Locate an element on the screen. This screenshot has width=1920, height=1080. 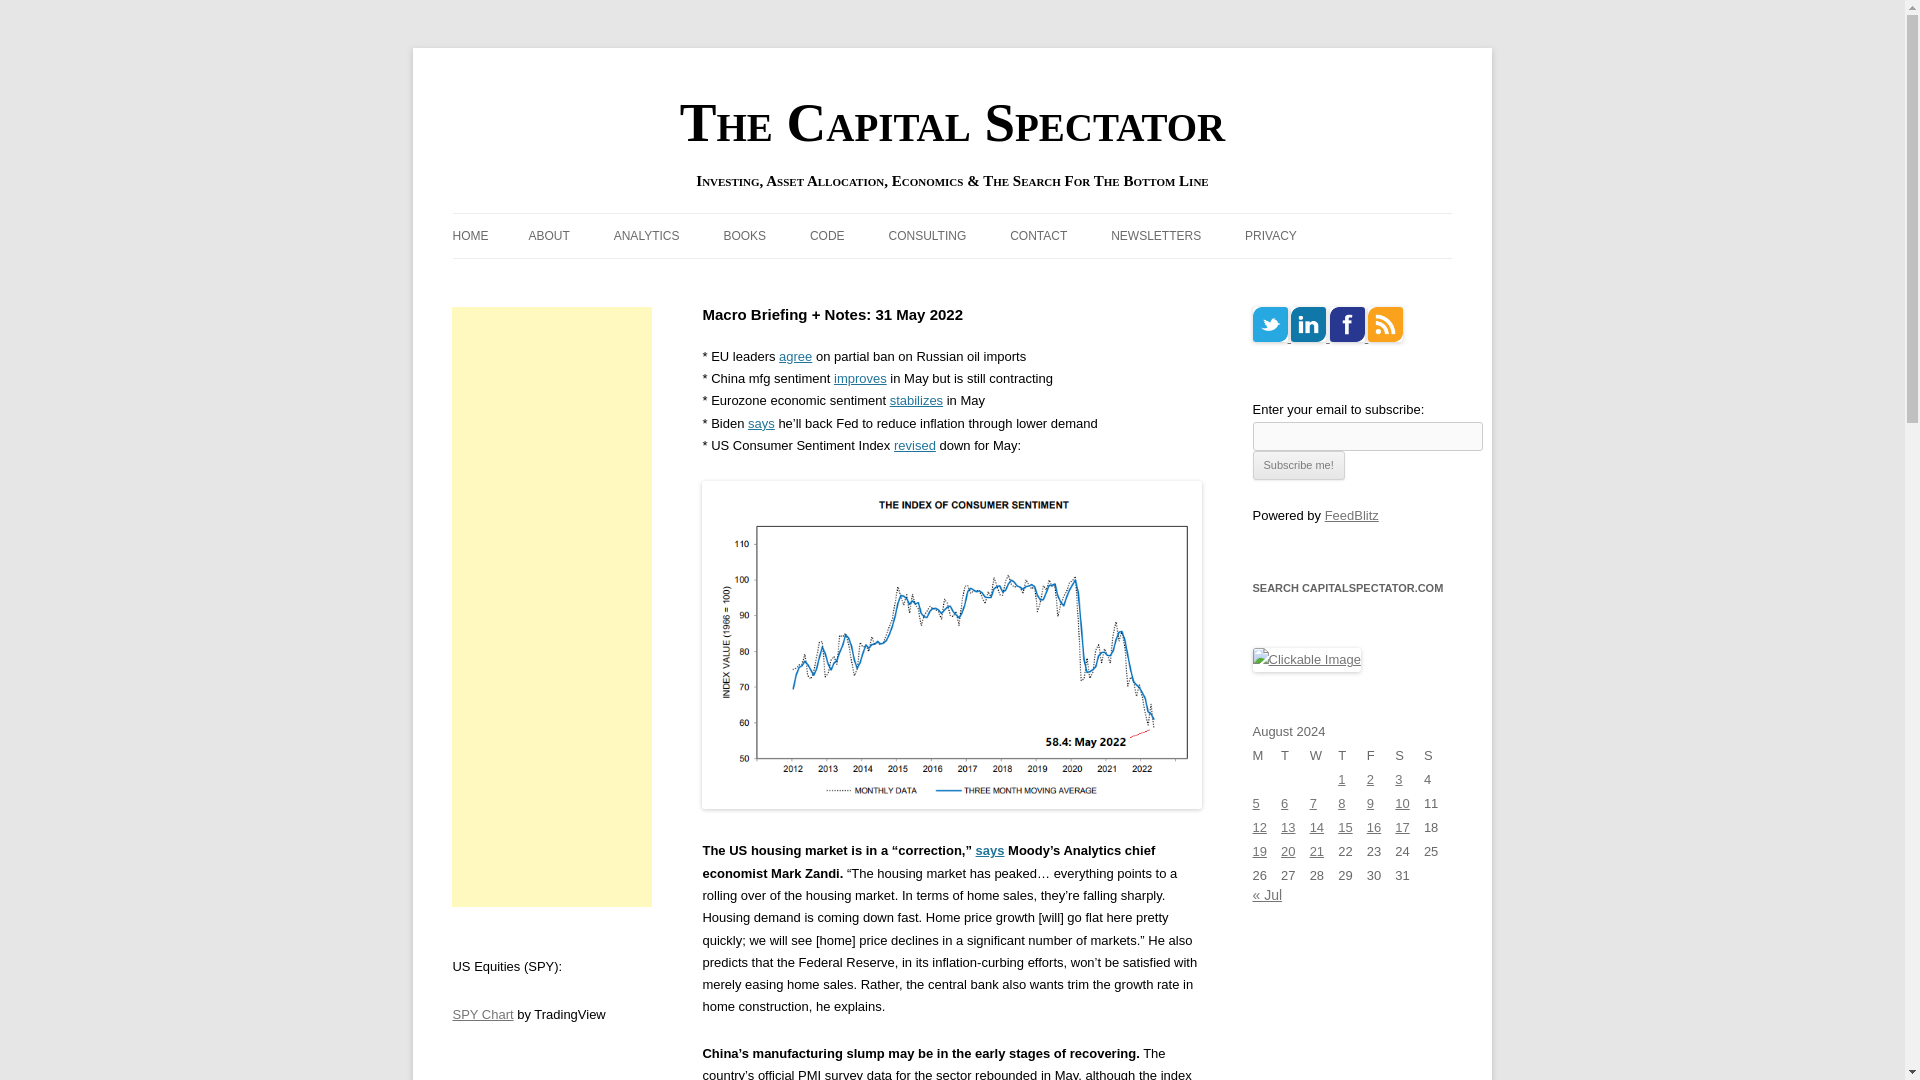
FeedBlitz is located at coordinates (1351, 514).